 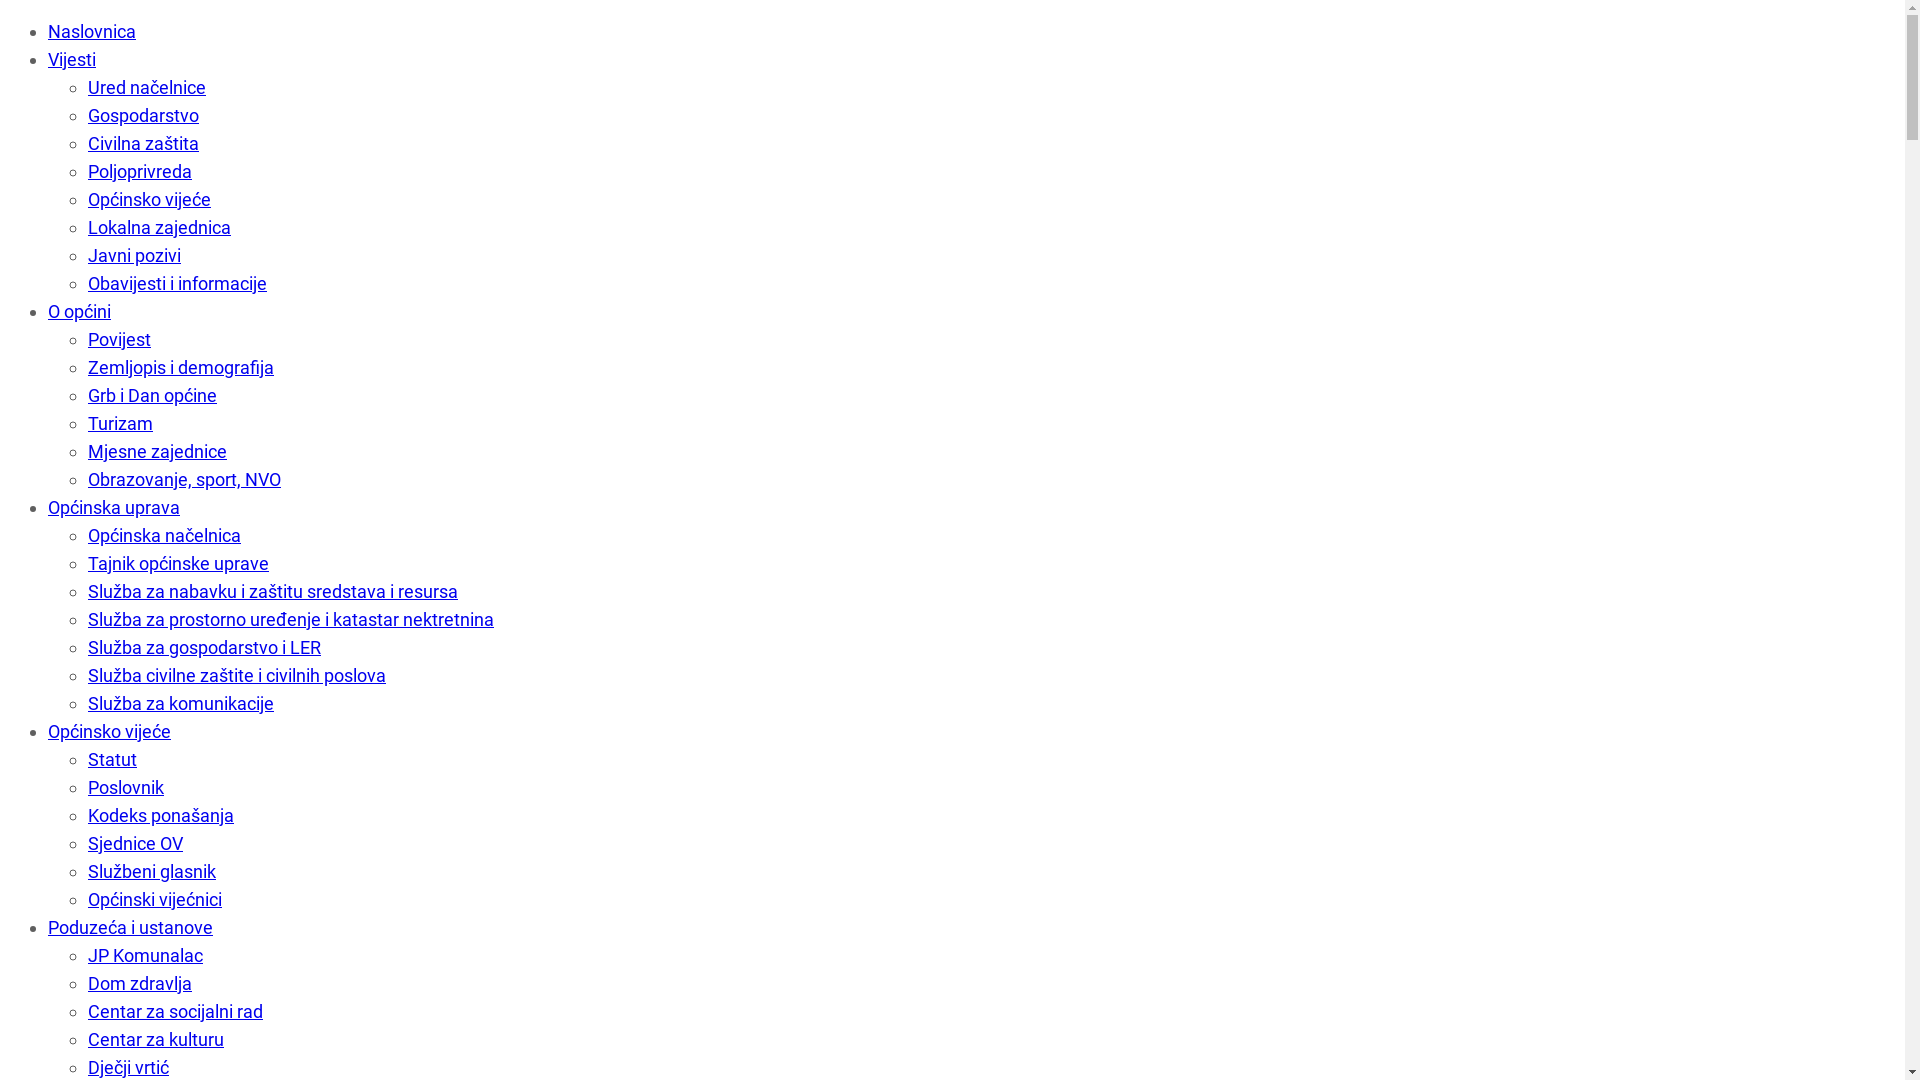 What do you see at coordinates (178, 284) in the screenshot?
I see `Obavijesti i informacije` at bounding box center [178, 284].